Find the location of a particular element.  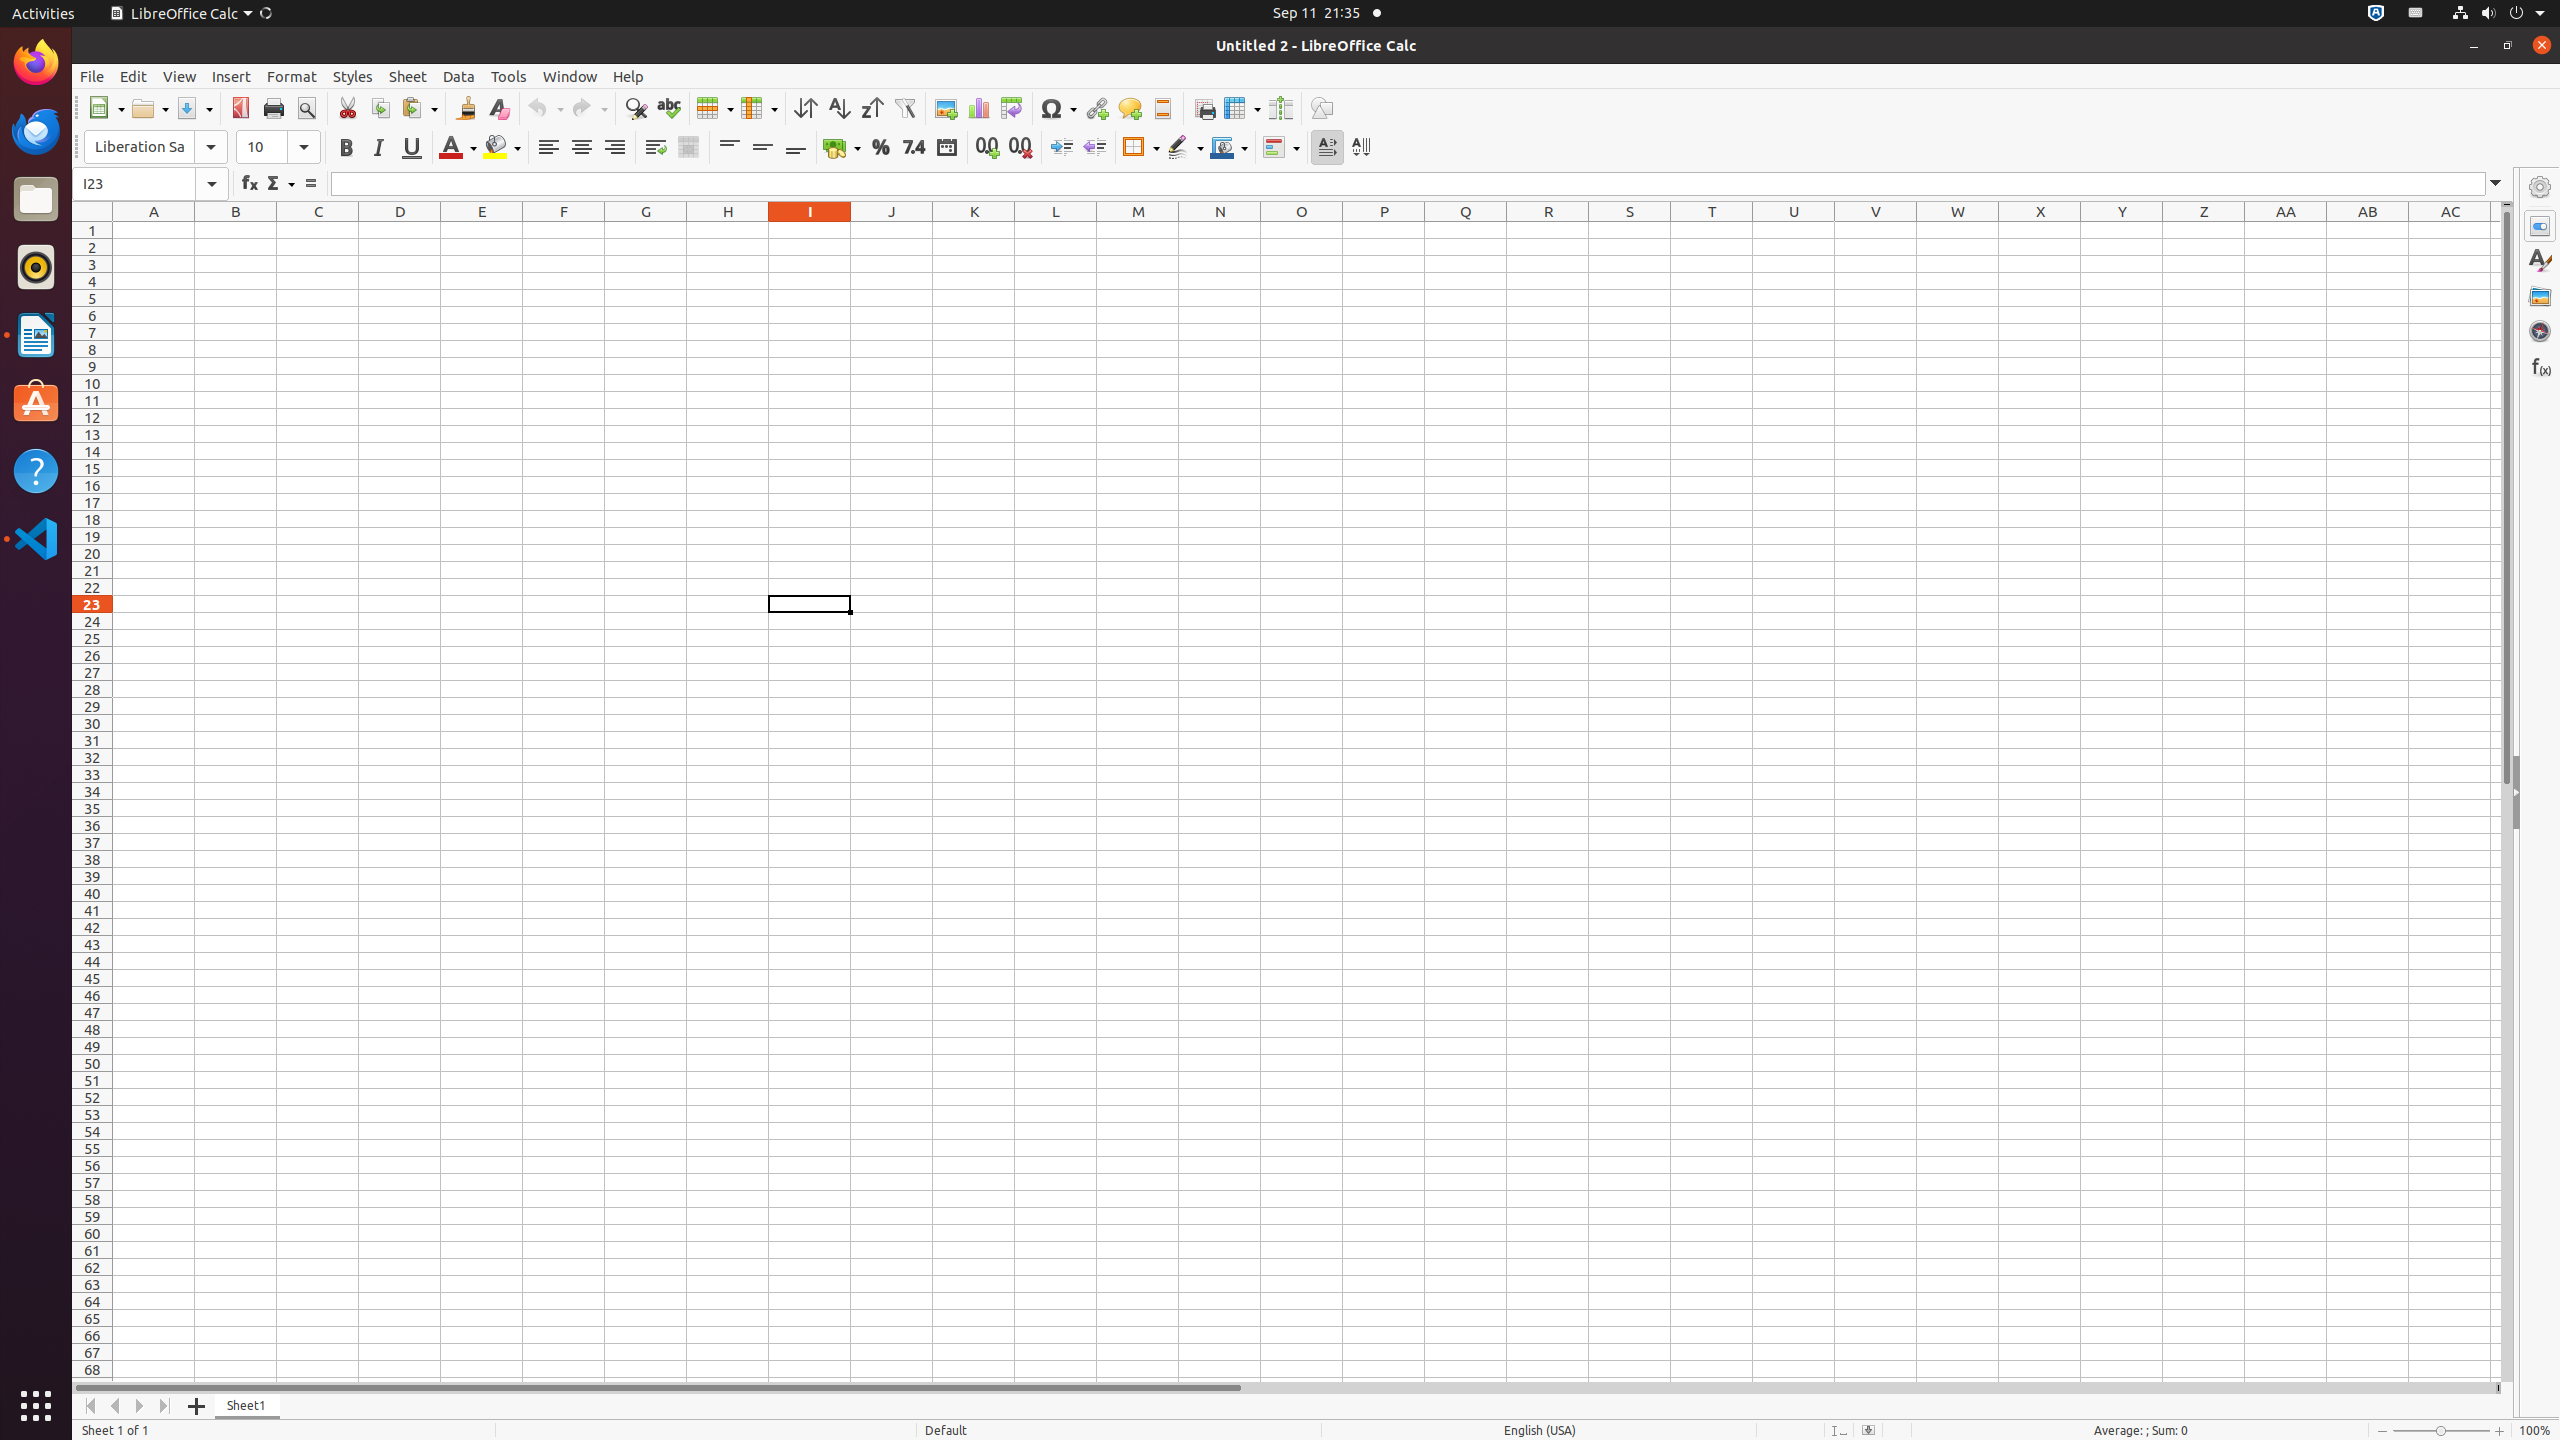

Functions is located at coordinates (2540, 366).